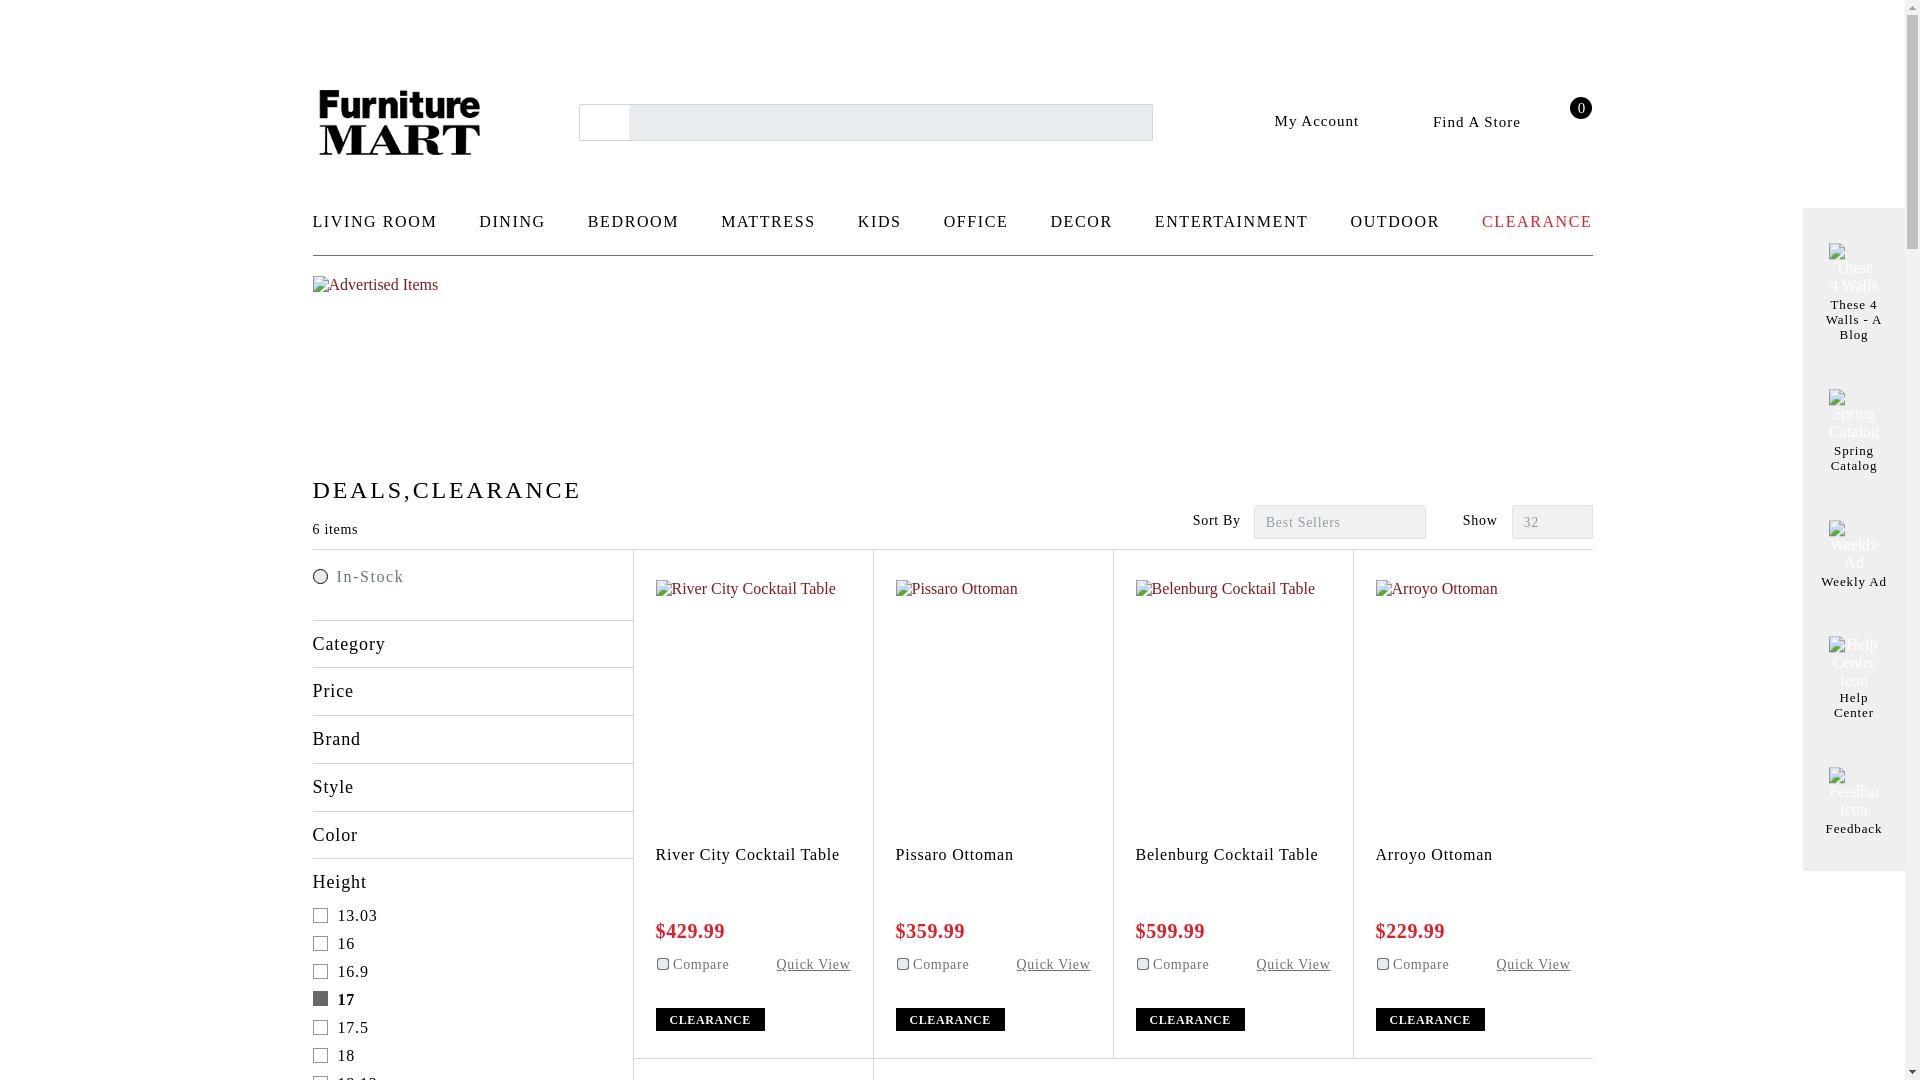 The image size is (1920, 1080). Describe the element at coordinates (908, 592) in the screenshot. I see `Add to wishlist` at that location.